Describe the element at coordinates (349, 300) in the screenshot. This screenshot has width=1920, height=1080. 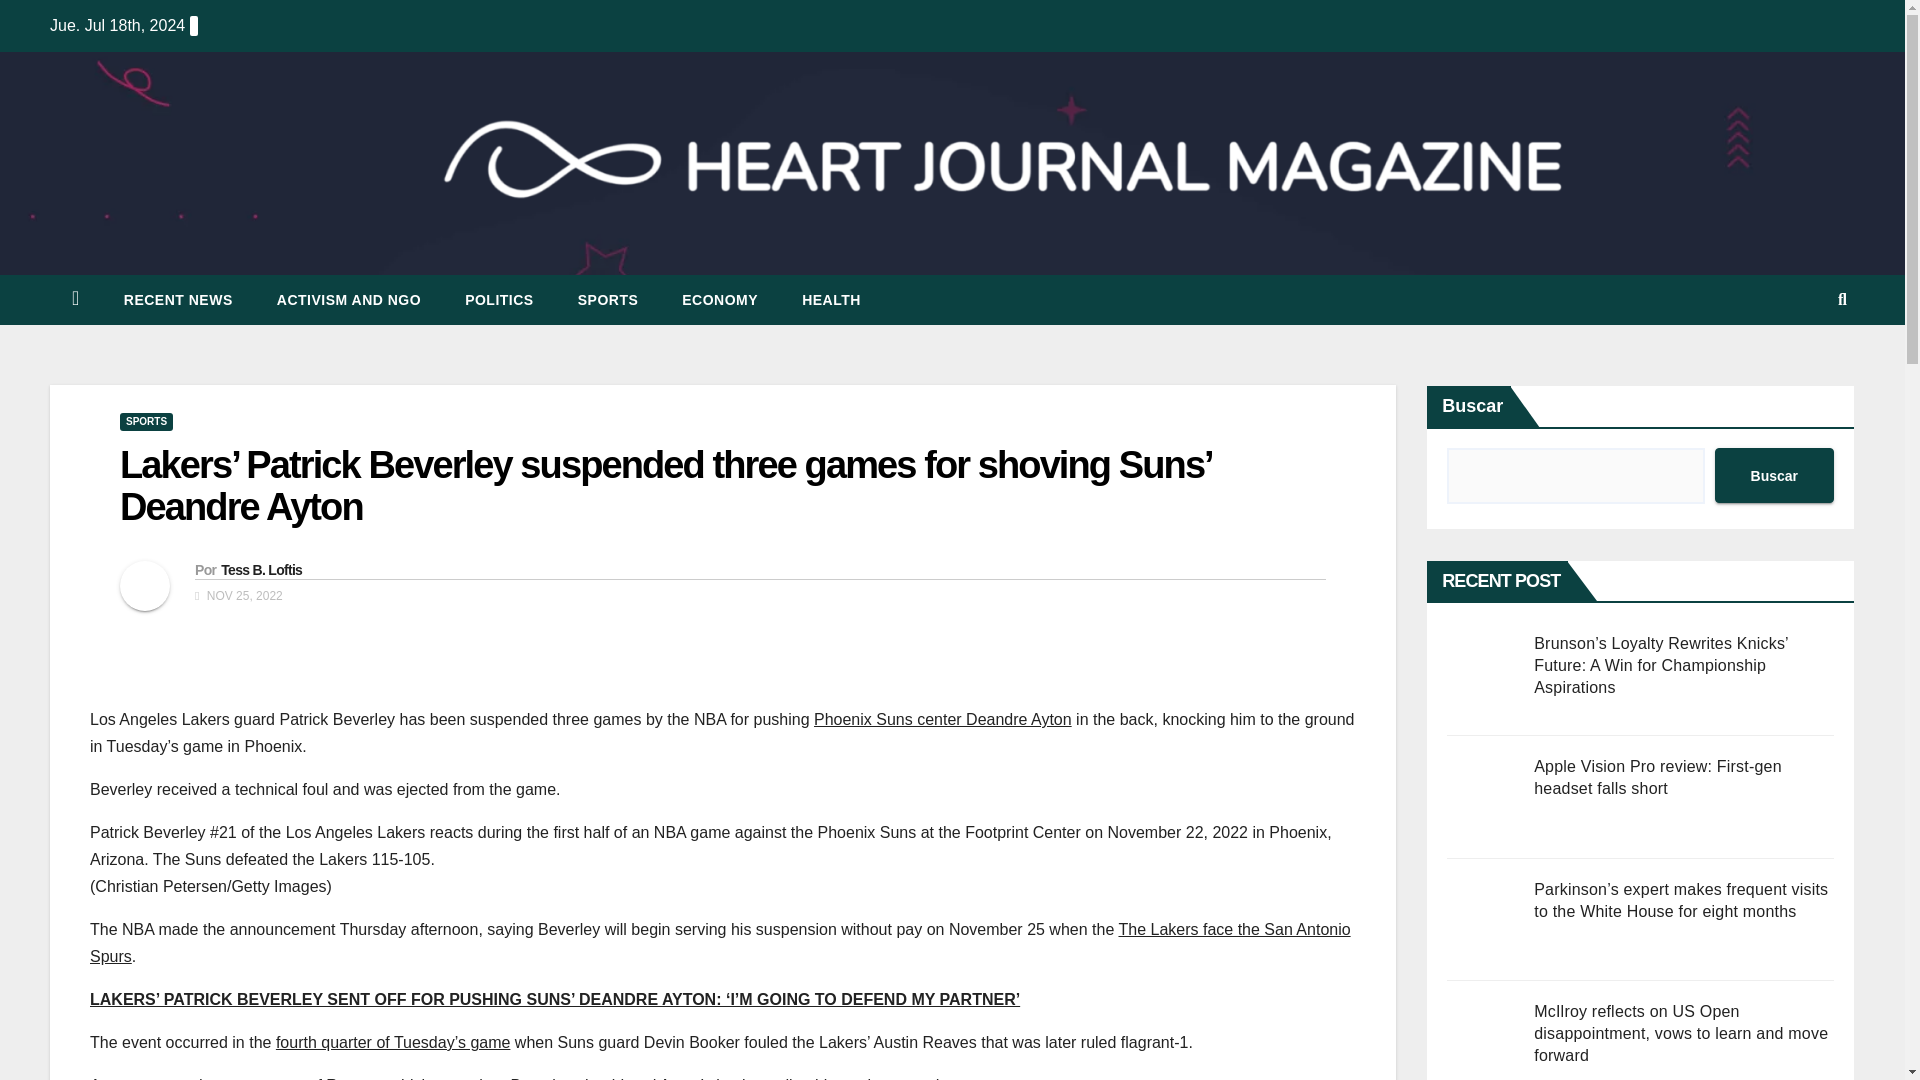
I see `ACTIVISM AND NGO` at that location.